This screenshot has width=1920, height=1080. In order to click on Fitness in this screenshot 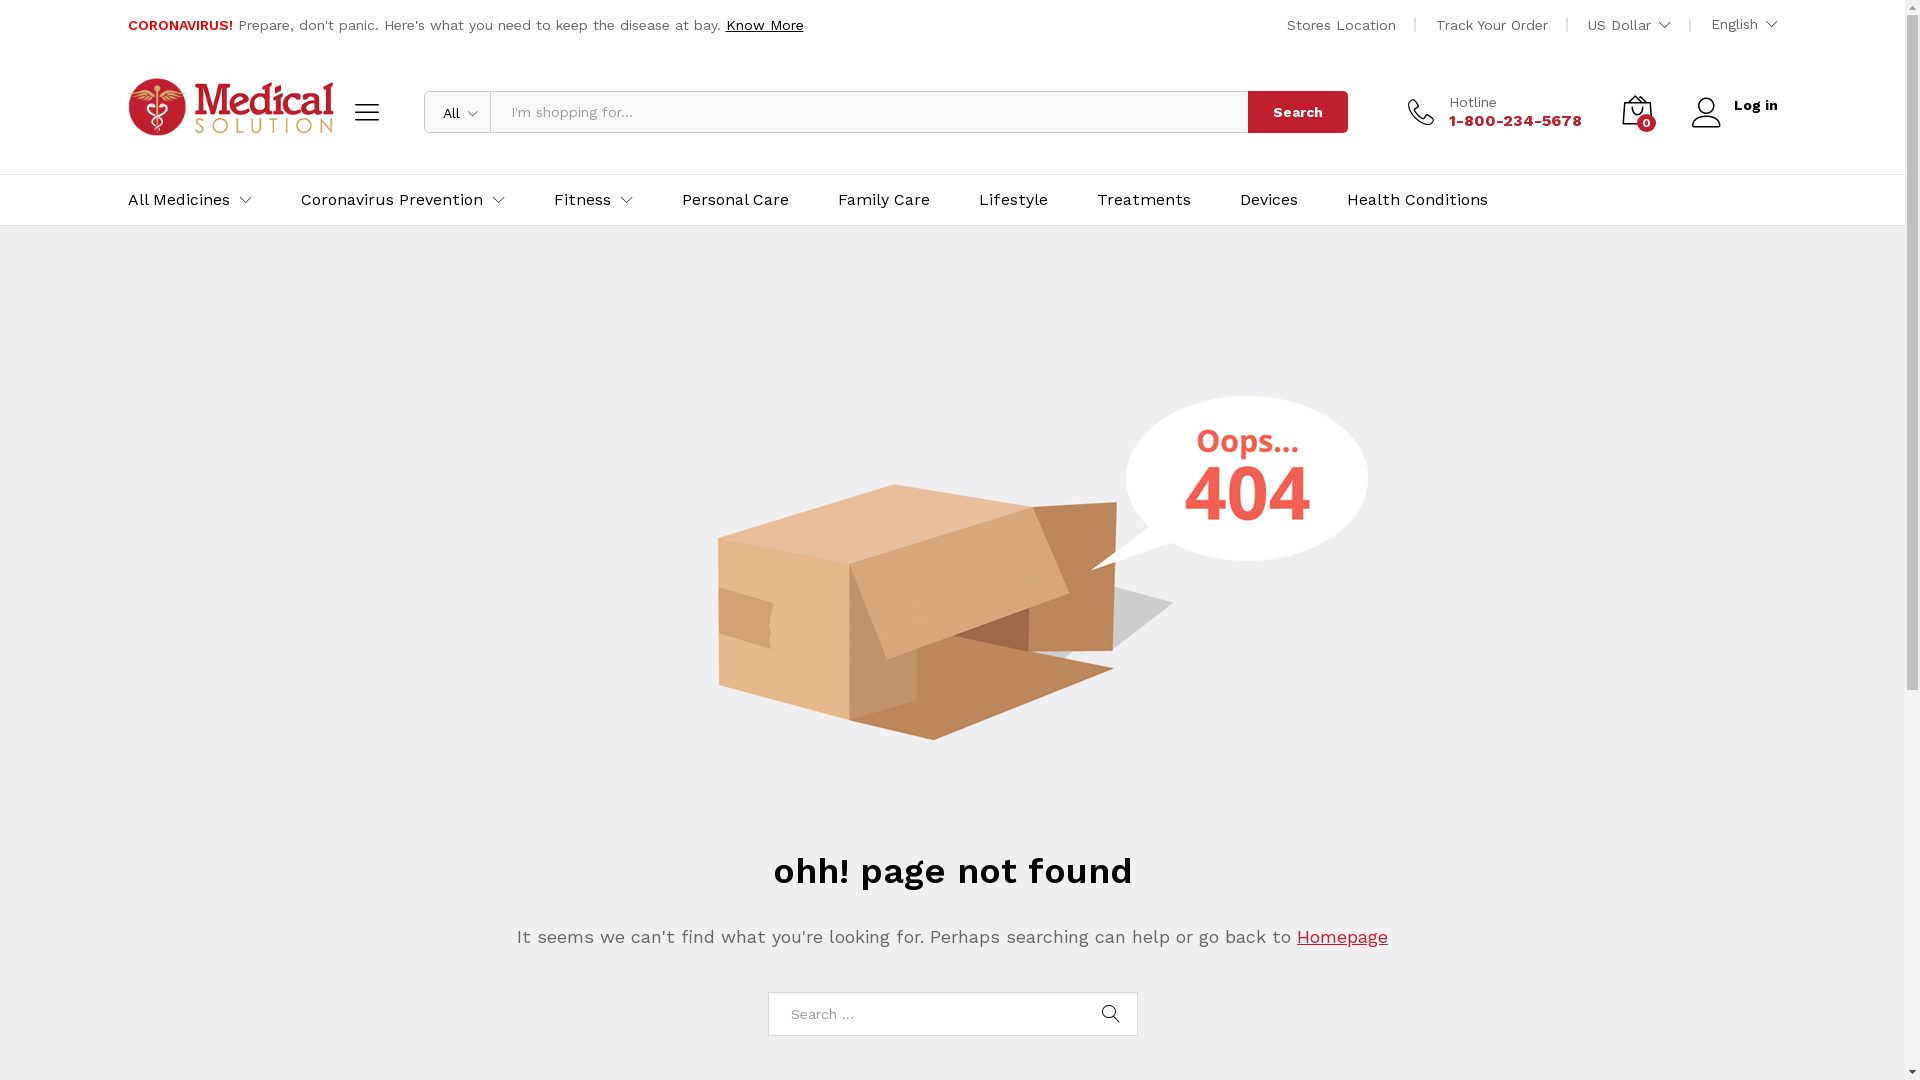, I will do `click(582, 200)`.